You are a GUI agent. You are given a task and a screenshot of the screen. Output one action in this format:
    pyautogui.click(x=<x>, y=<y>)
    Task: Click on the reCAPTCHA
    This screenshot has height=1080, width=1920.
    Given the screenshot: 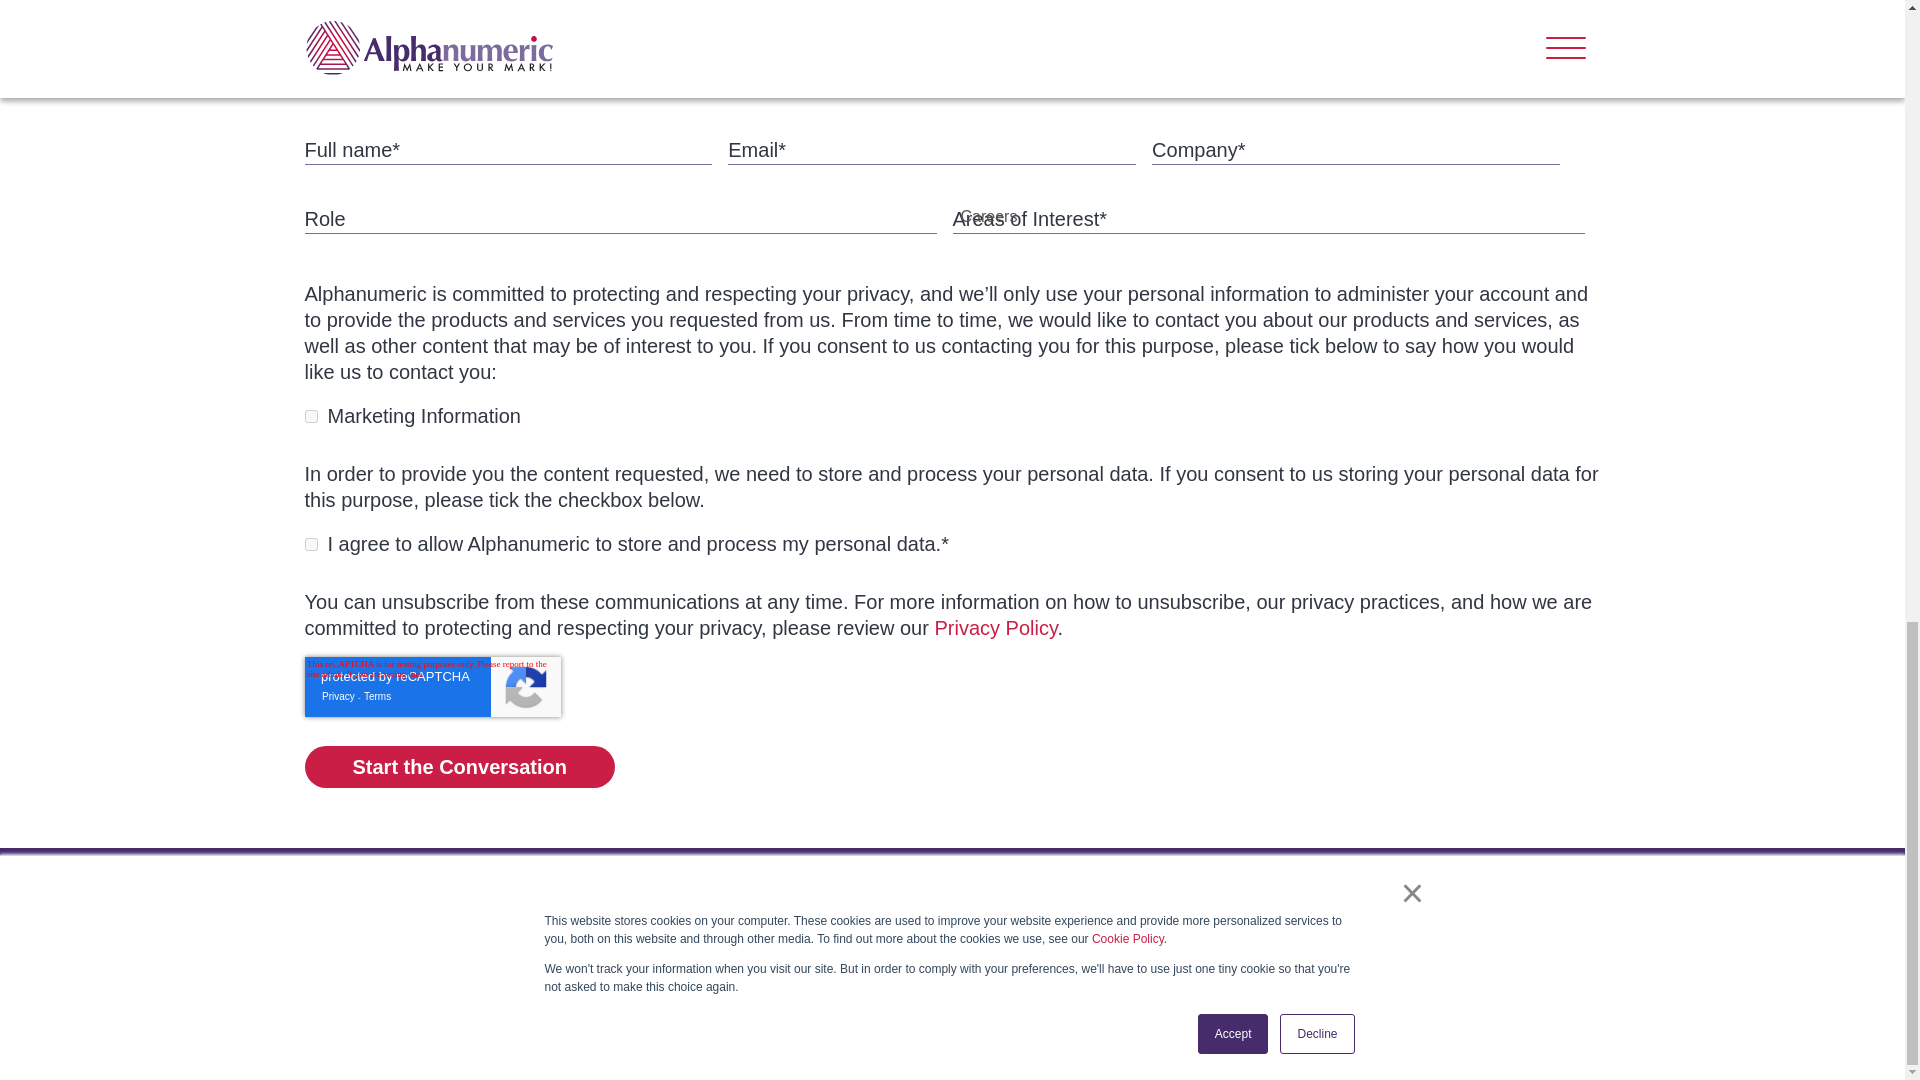 What is the action you would take?
    pyautogui.click(x=432, y=686)
    